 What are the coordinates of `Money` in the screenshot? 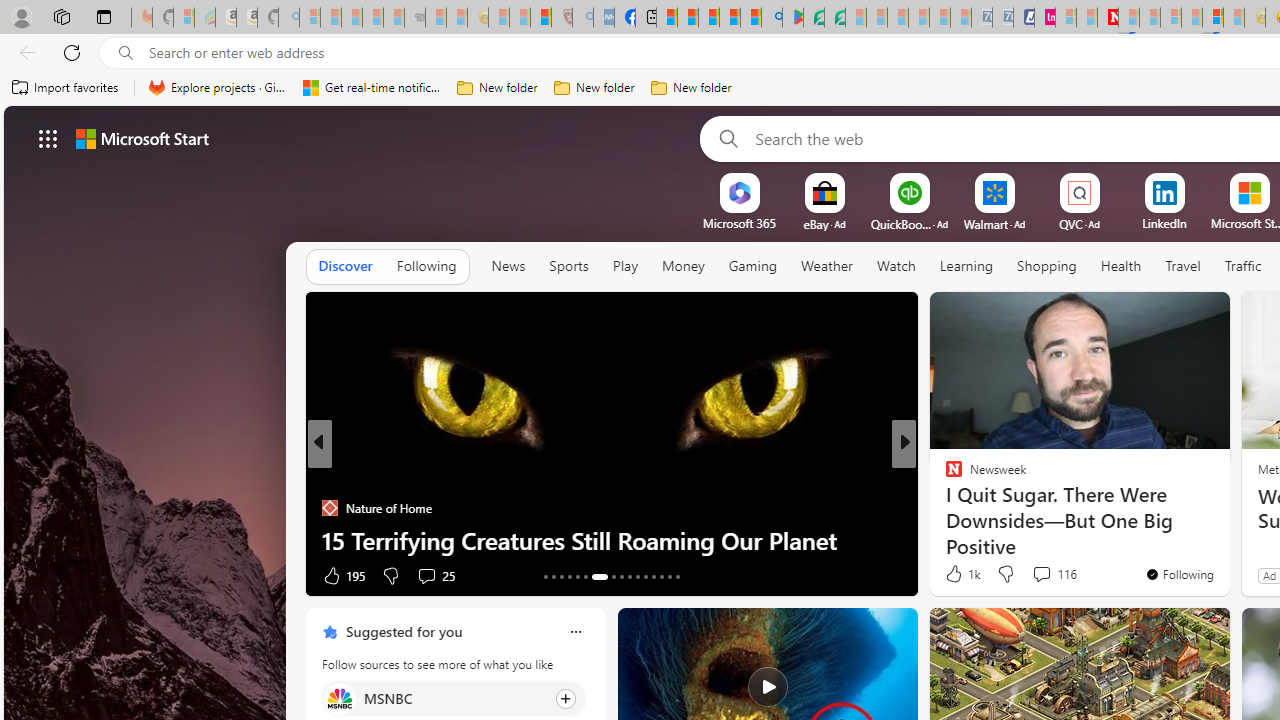 It's located at (682, 266).